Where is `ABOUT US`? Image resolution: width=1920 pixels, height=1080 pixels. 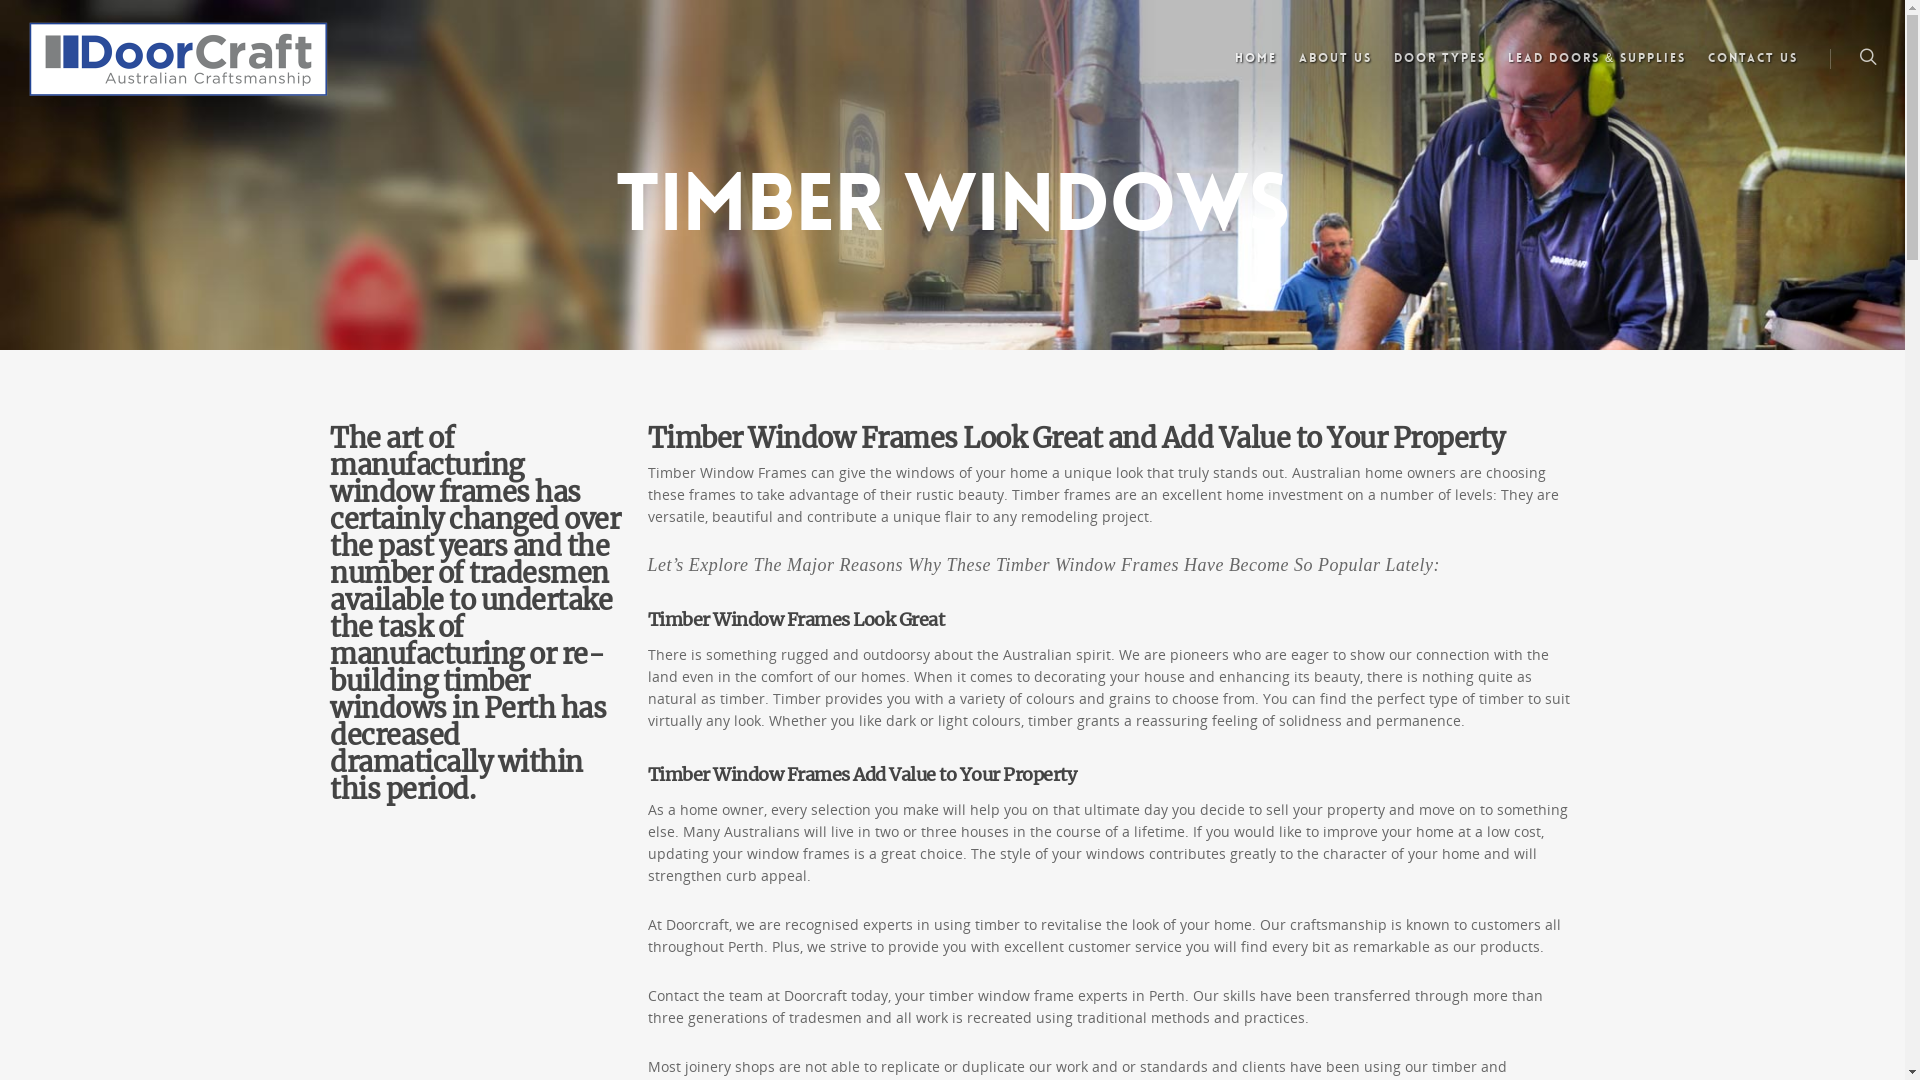 ABOUT US is located at coordinates (1336, 68).